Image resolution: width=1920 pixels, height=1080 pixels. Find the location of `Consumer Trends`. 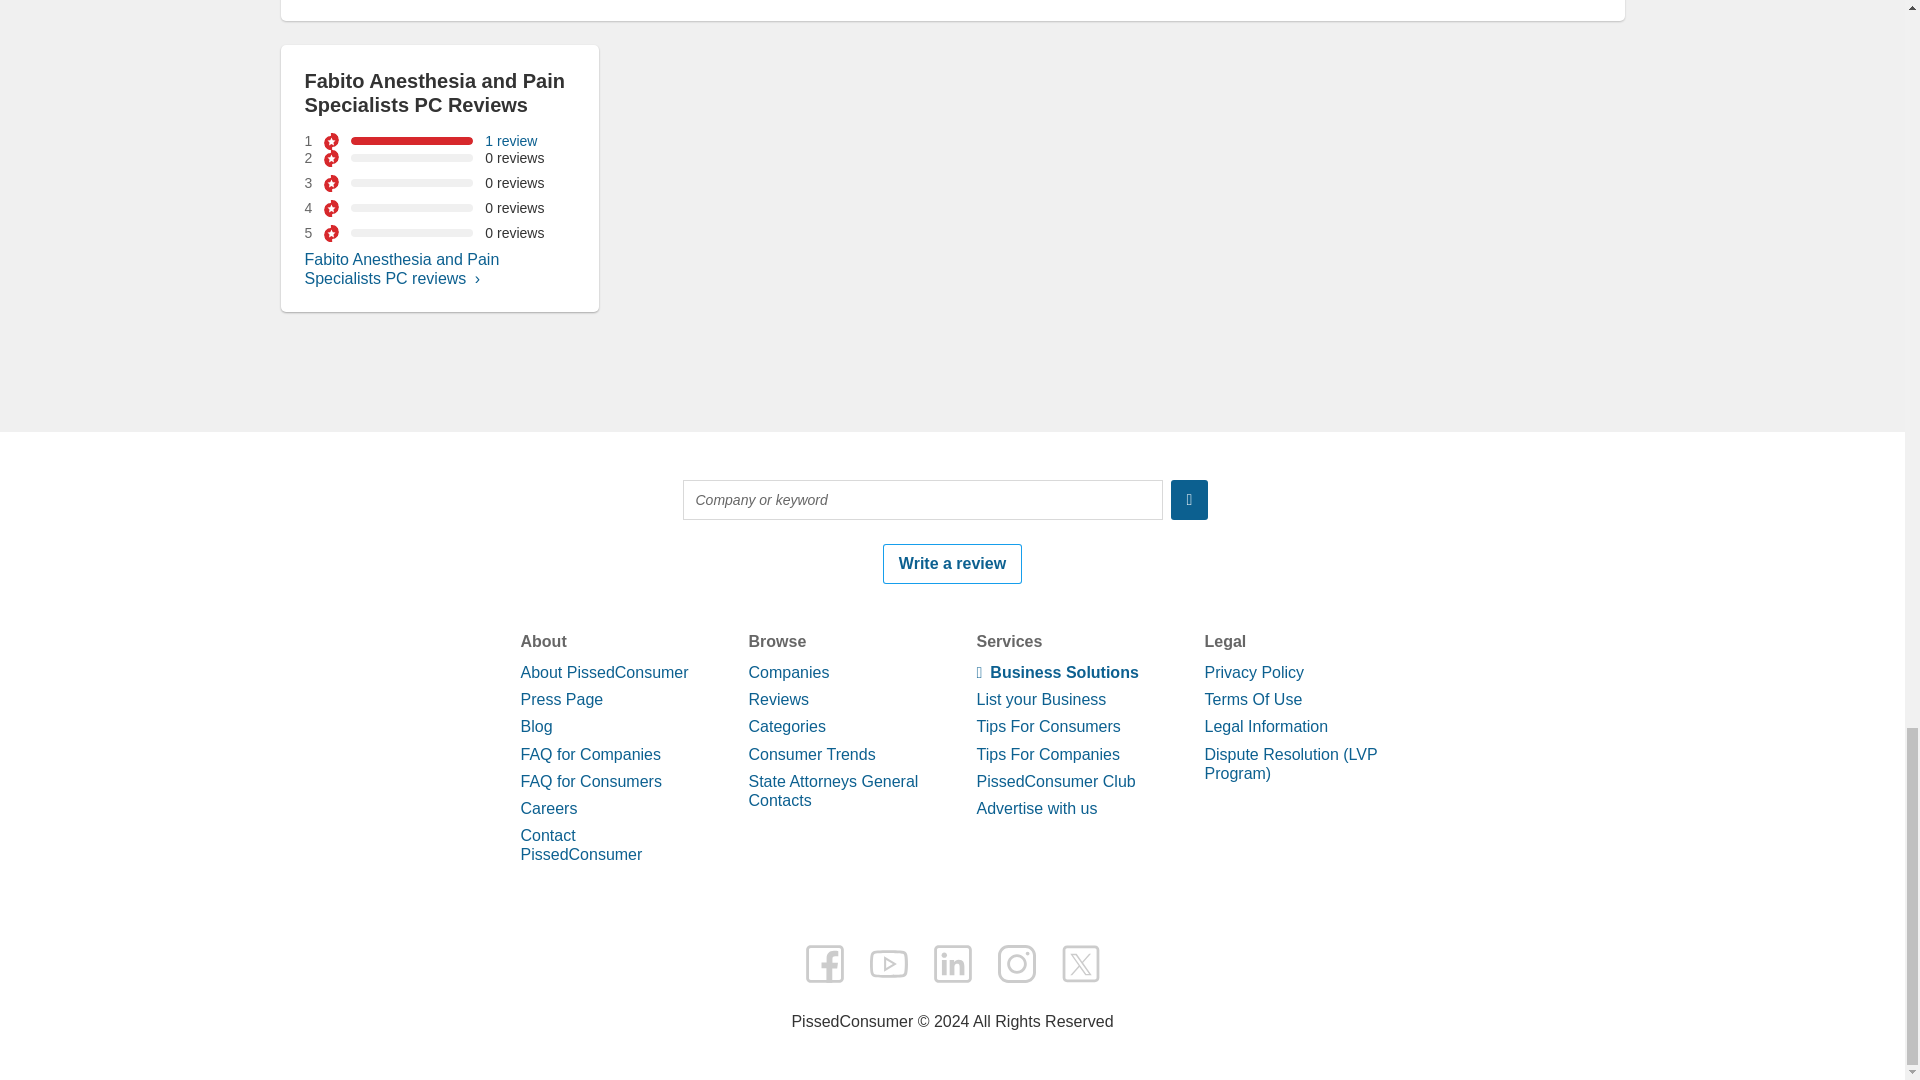

Consumer Trends is located at coordinates (812, 754).